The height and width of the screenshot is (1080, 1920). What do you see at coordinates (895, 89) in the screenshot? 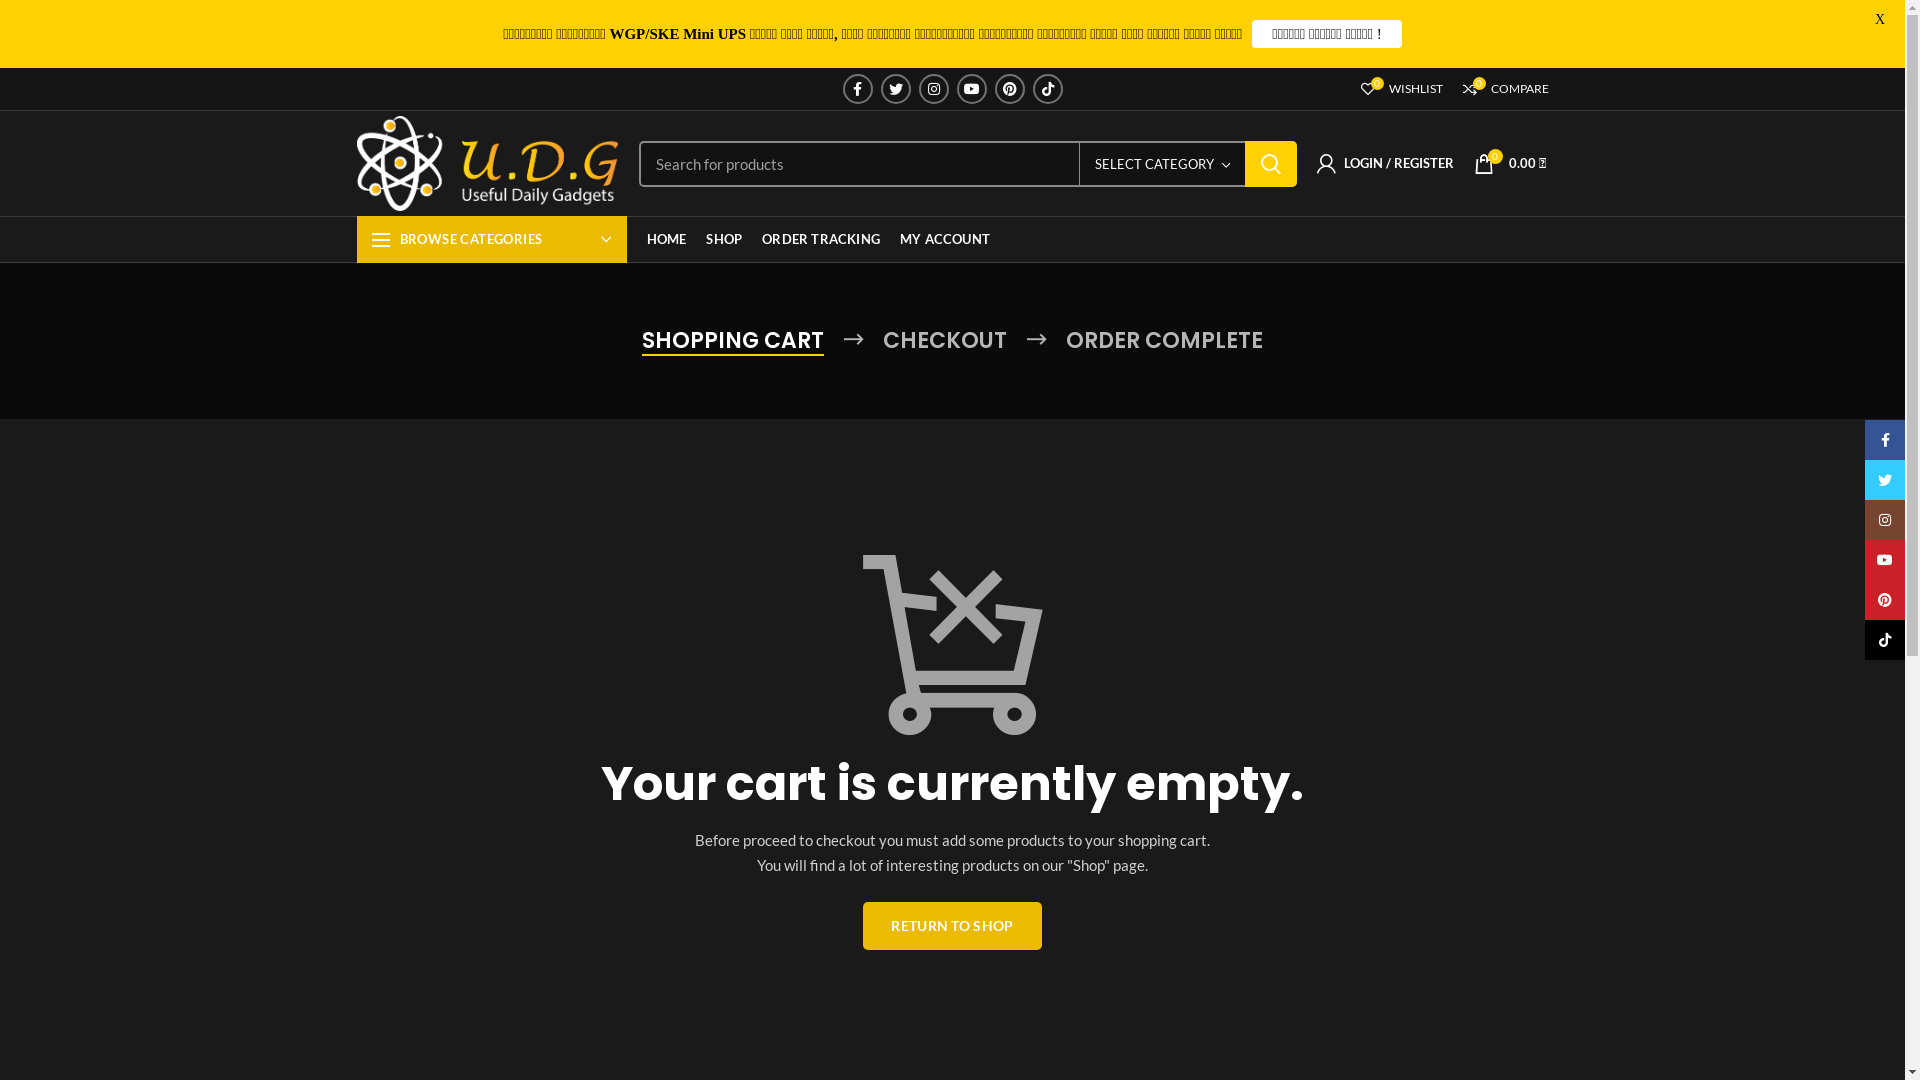
I see `Twitter` at bounding box center [895, 89].